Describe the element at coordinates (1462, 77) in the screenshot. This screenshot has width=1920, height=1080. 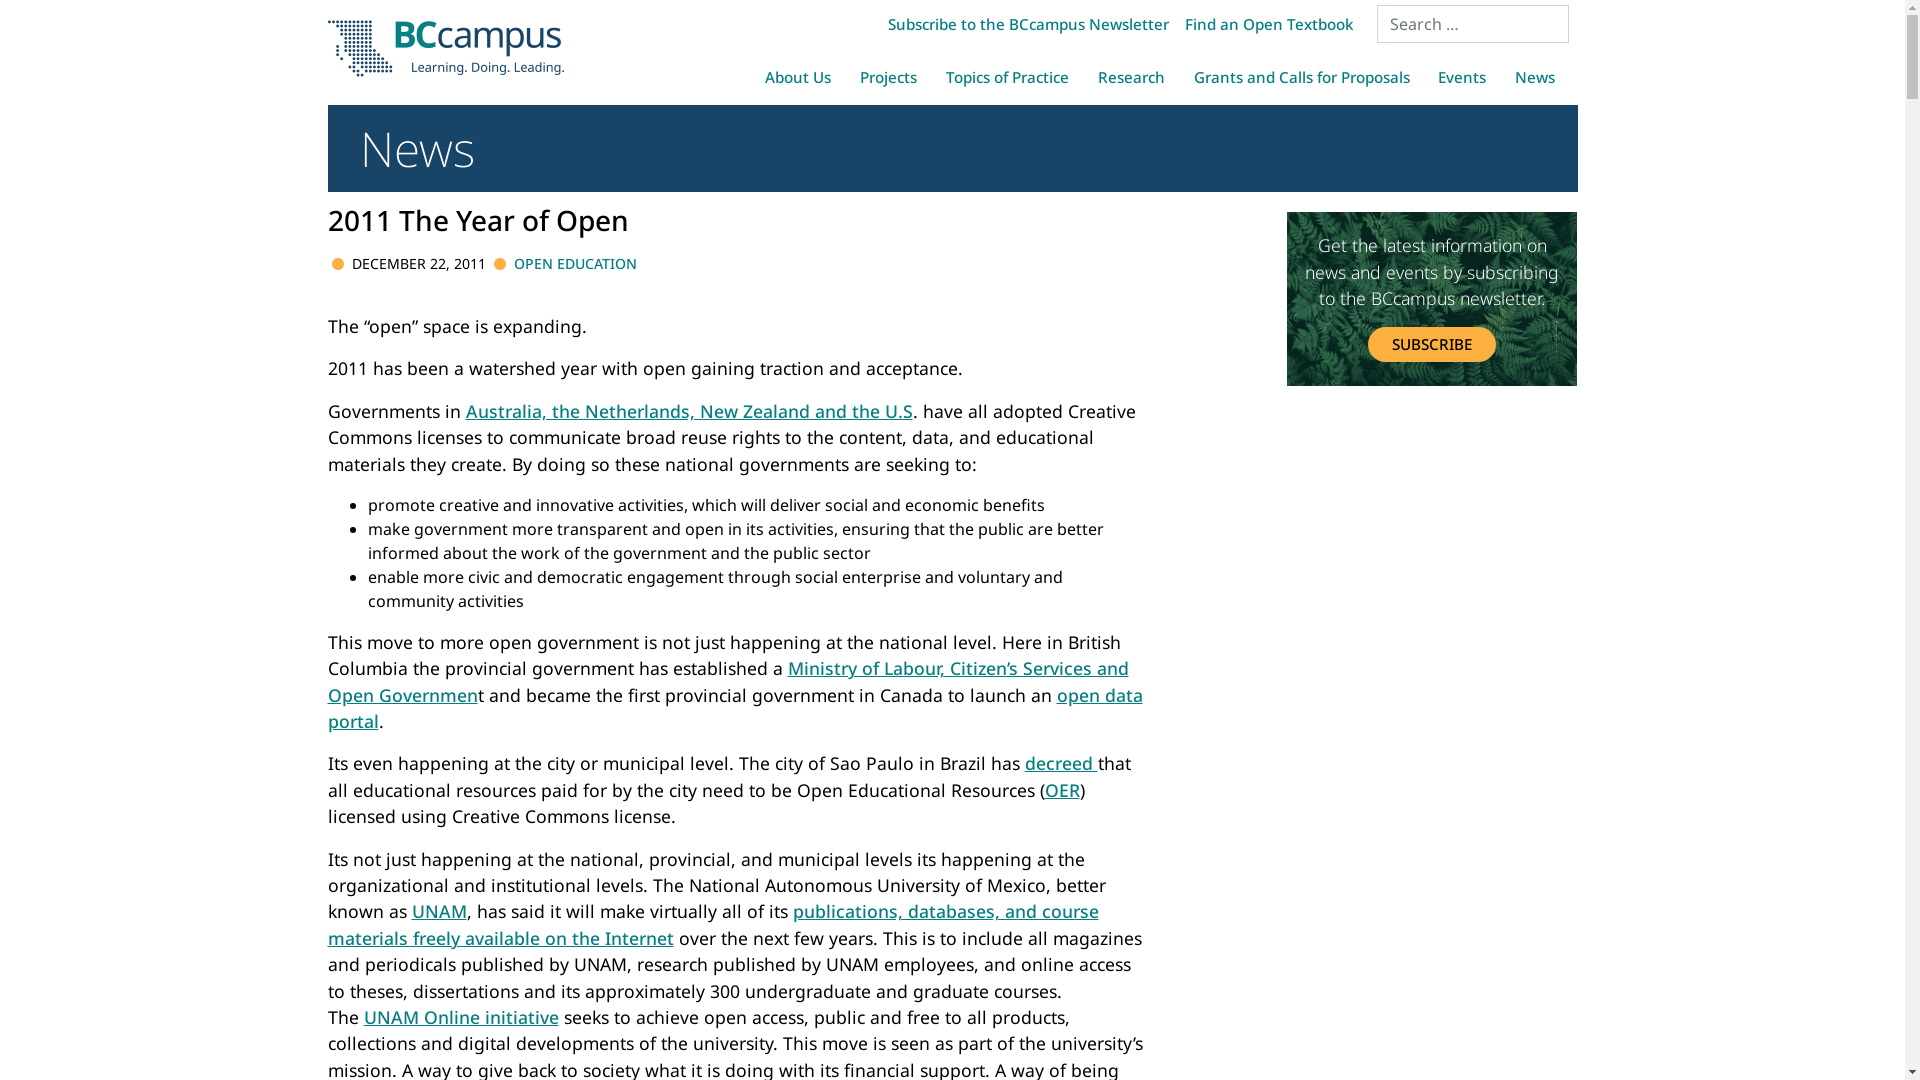
I see `Events` at that location.